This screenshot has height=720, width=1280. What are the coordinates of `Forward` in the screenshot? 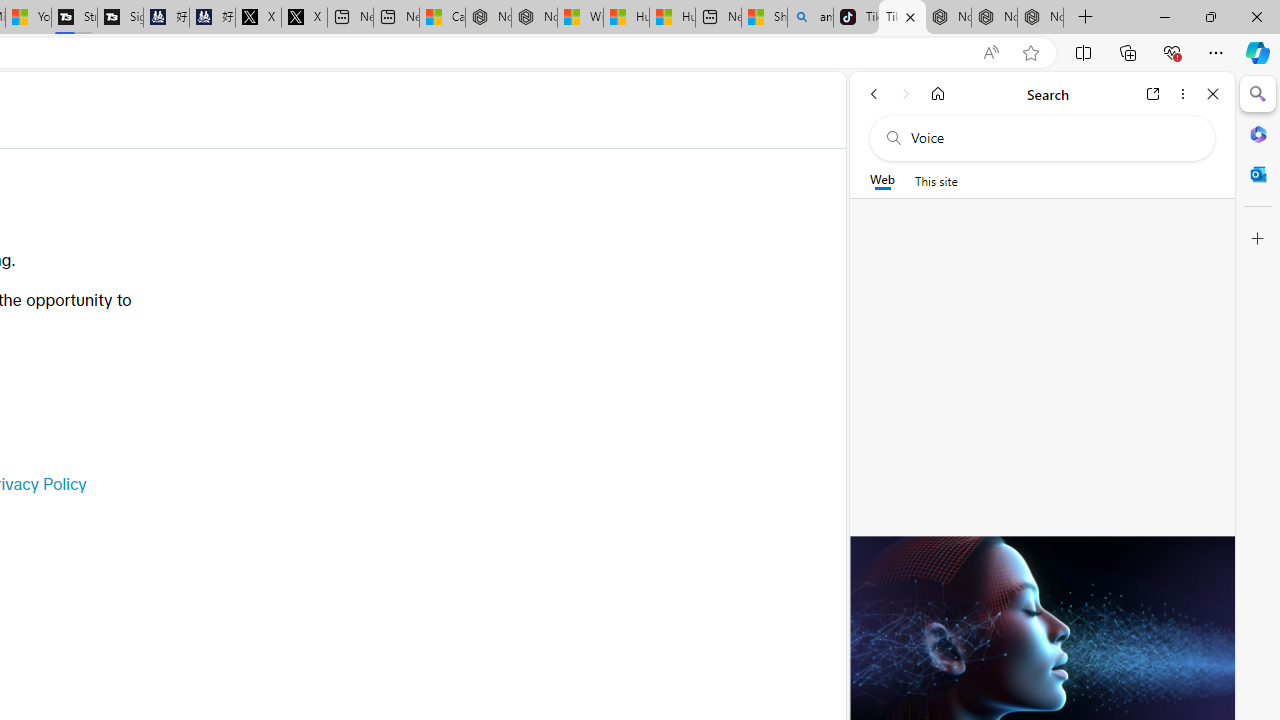 It's located at (906, 94).